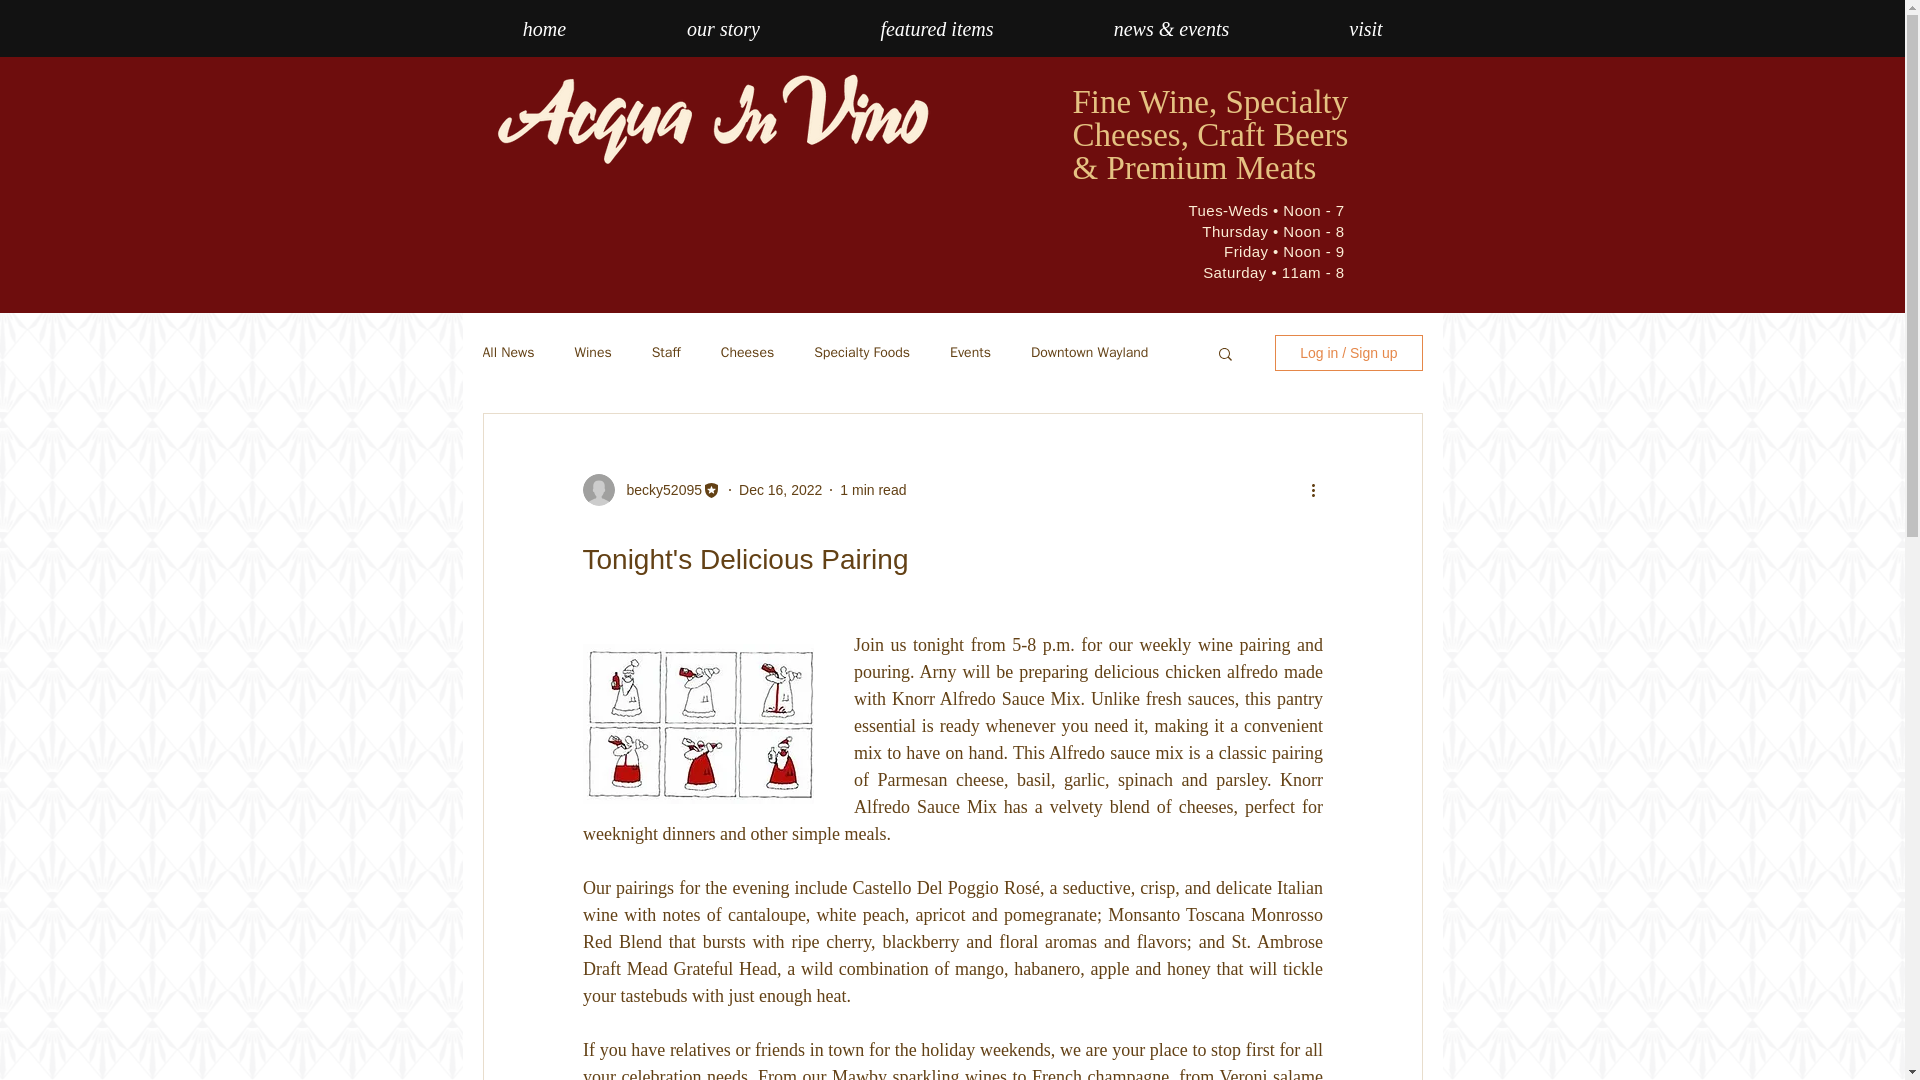 The width and height of the screenshot is (1920, 1080). What do you see at coordinates (666, 352) in the screenshot?
I see `Staff` at bounding box center [666, 352].